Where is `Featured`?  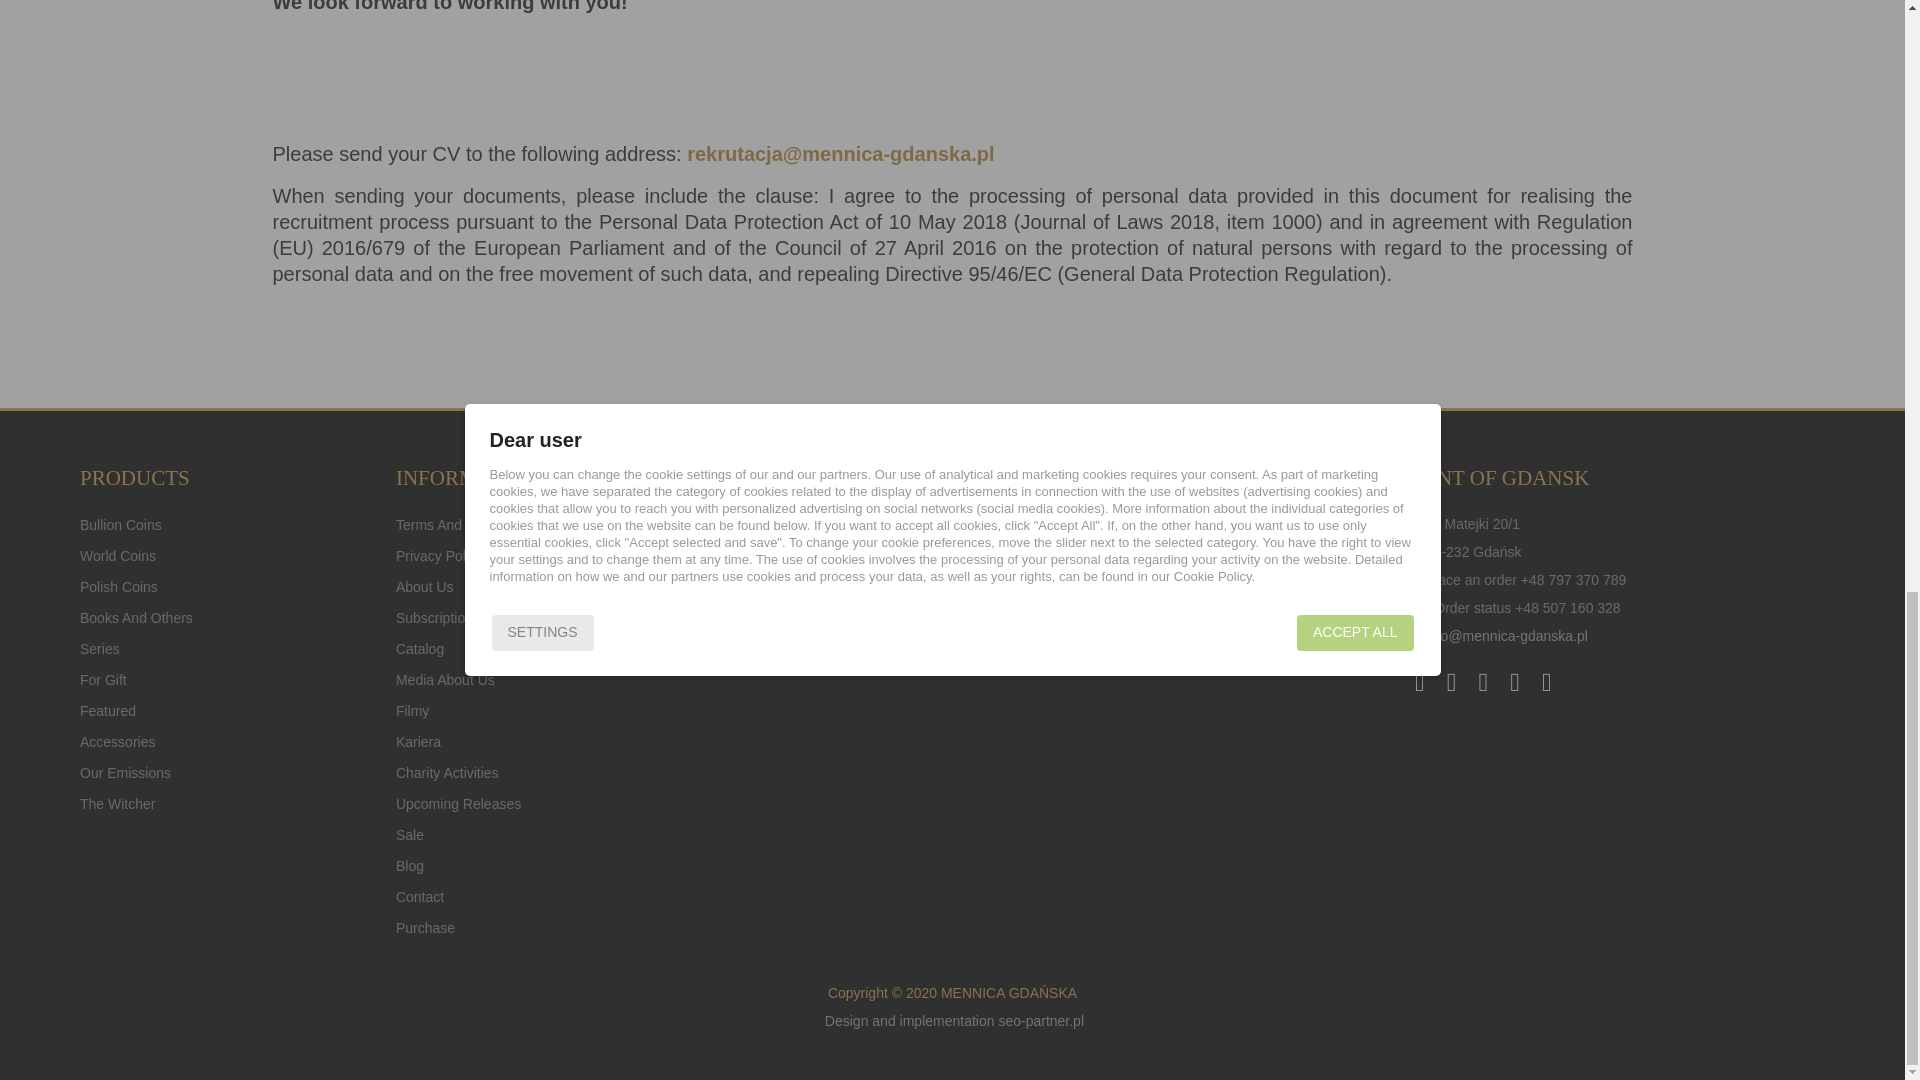 Featured is located at coordinates (108, 710).